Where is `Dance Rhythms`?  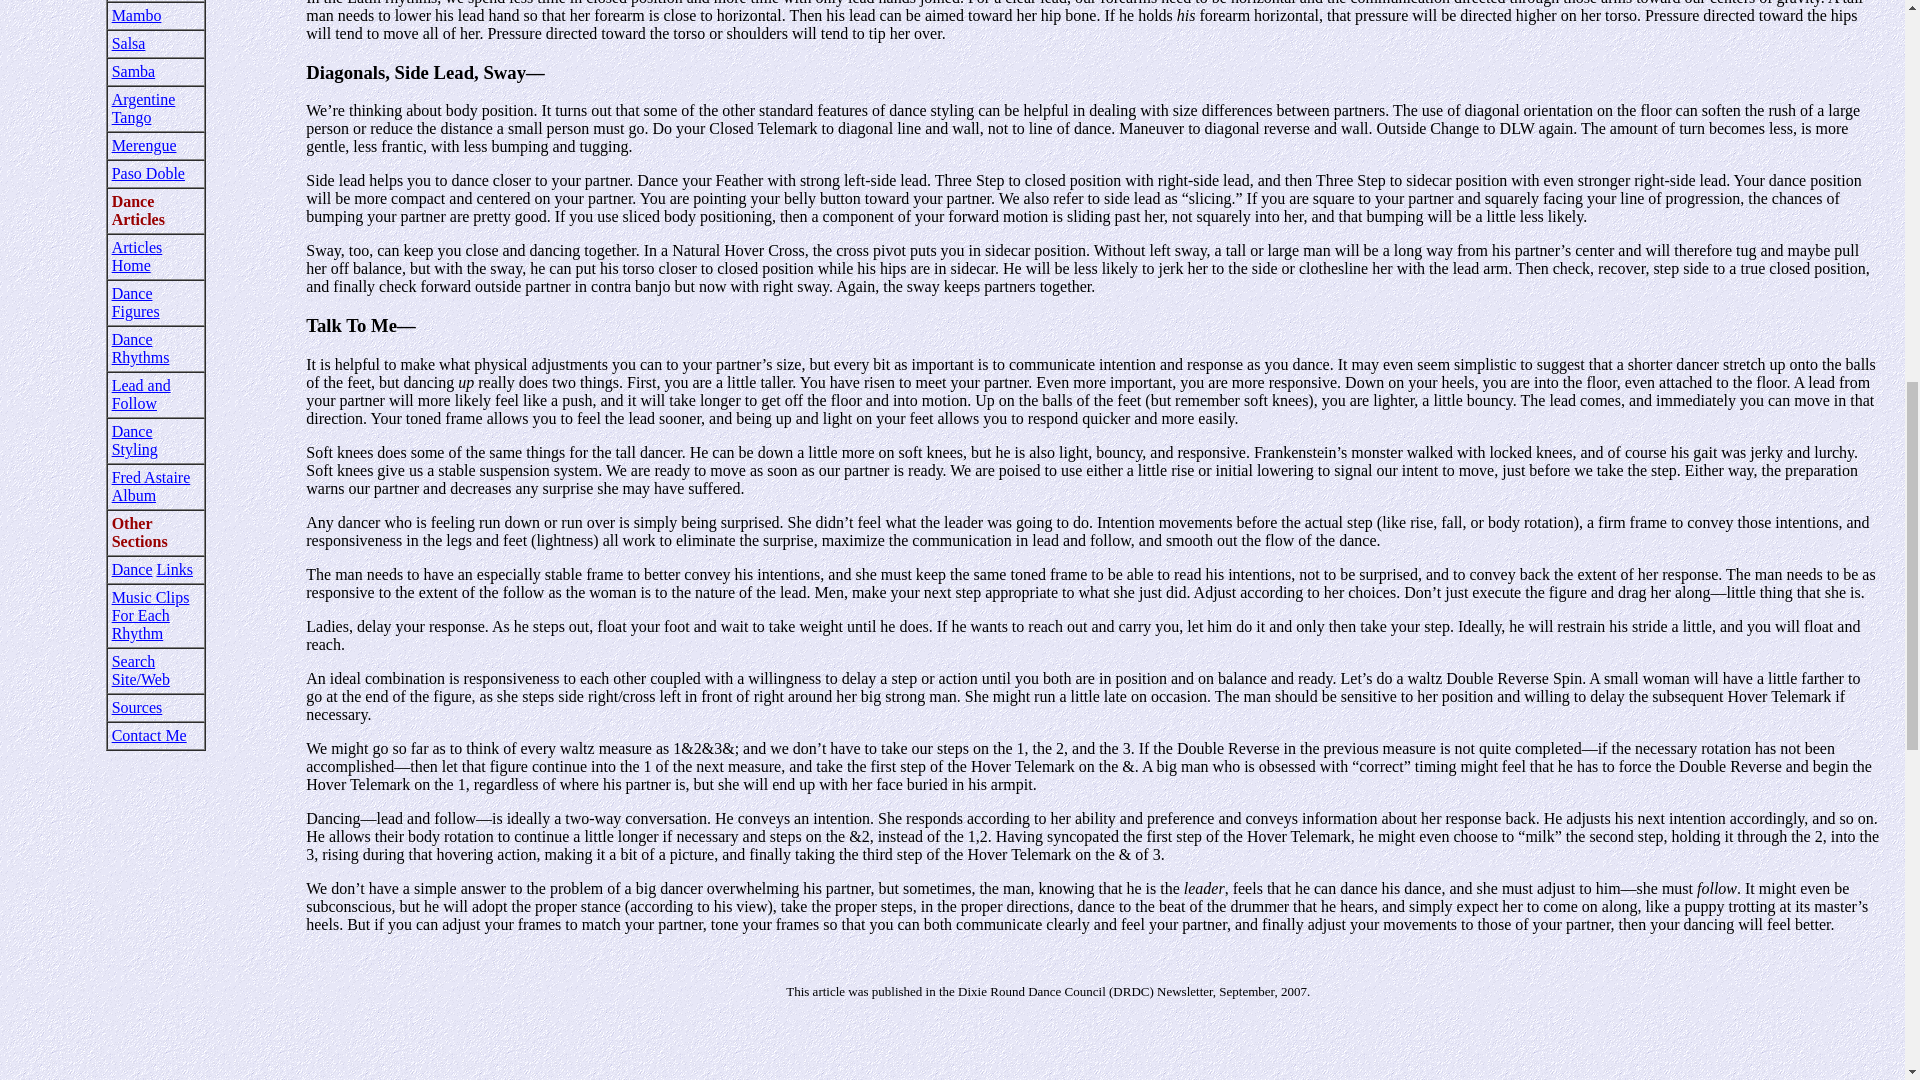
Dance Rhythms is located at coordinates (140, 348).